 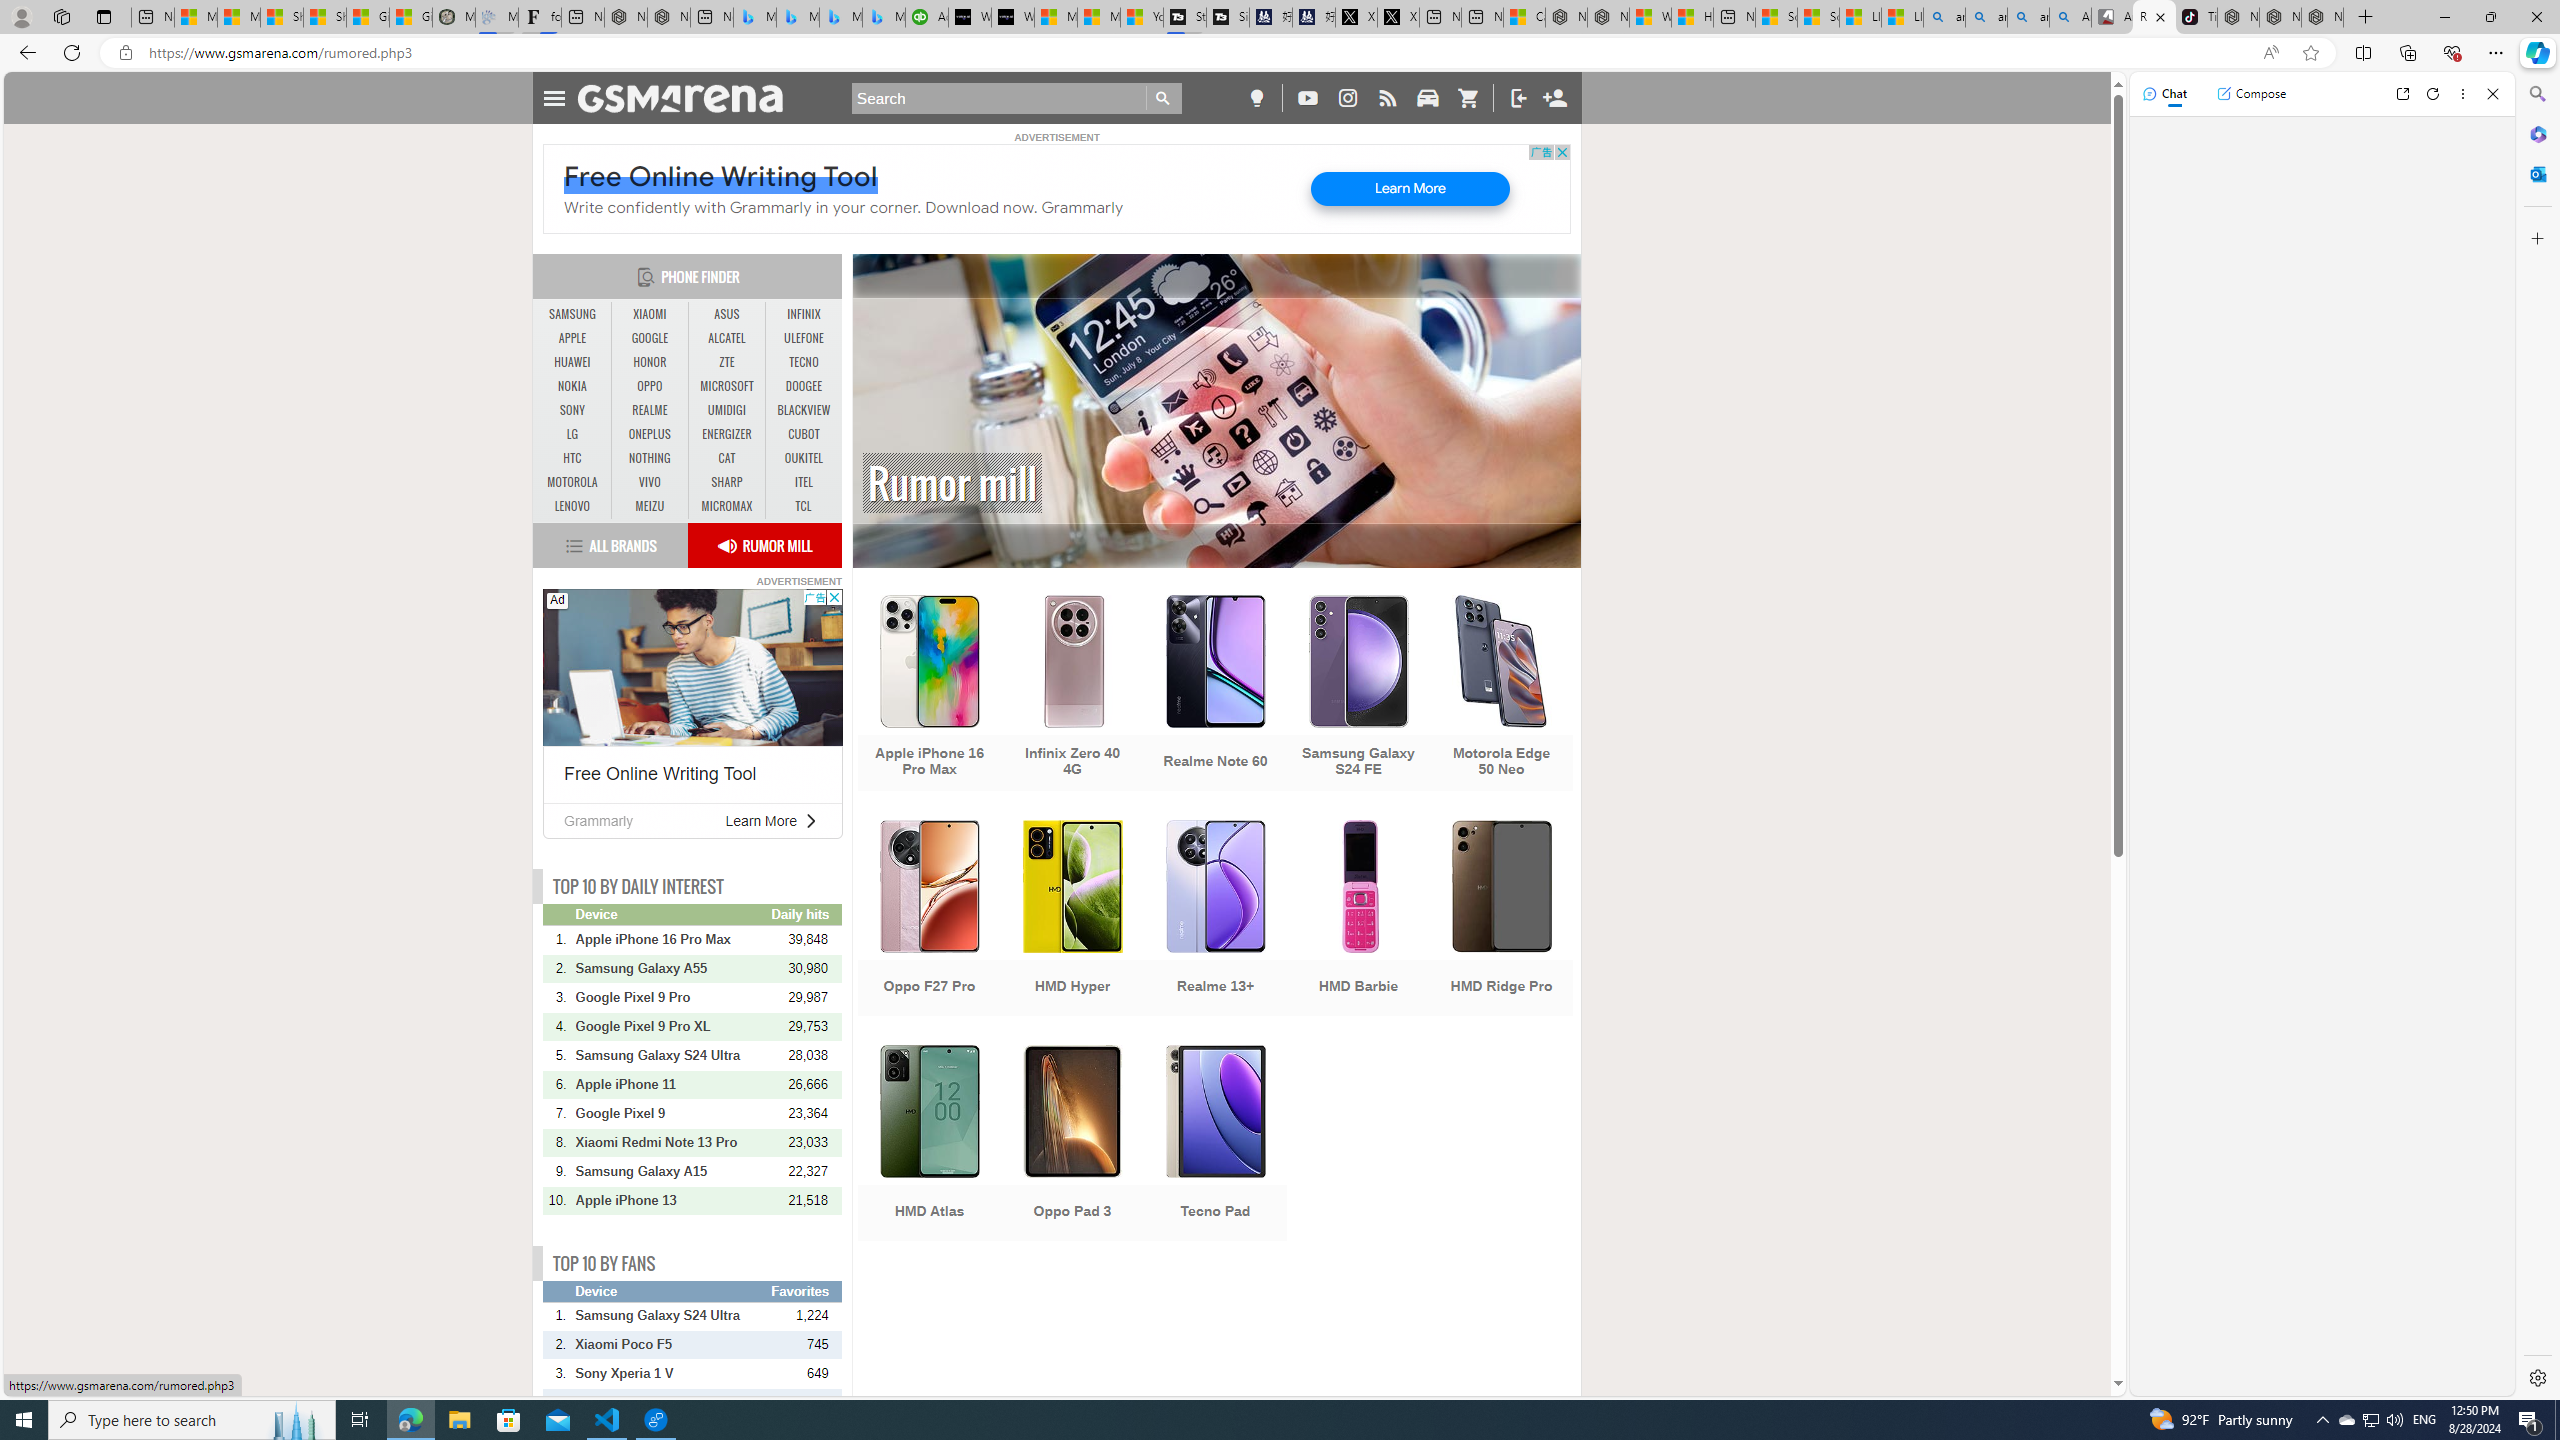 I want to click on TCL, so click(x=804, y=506).